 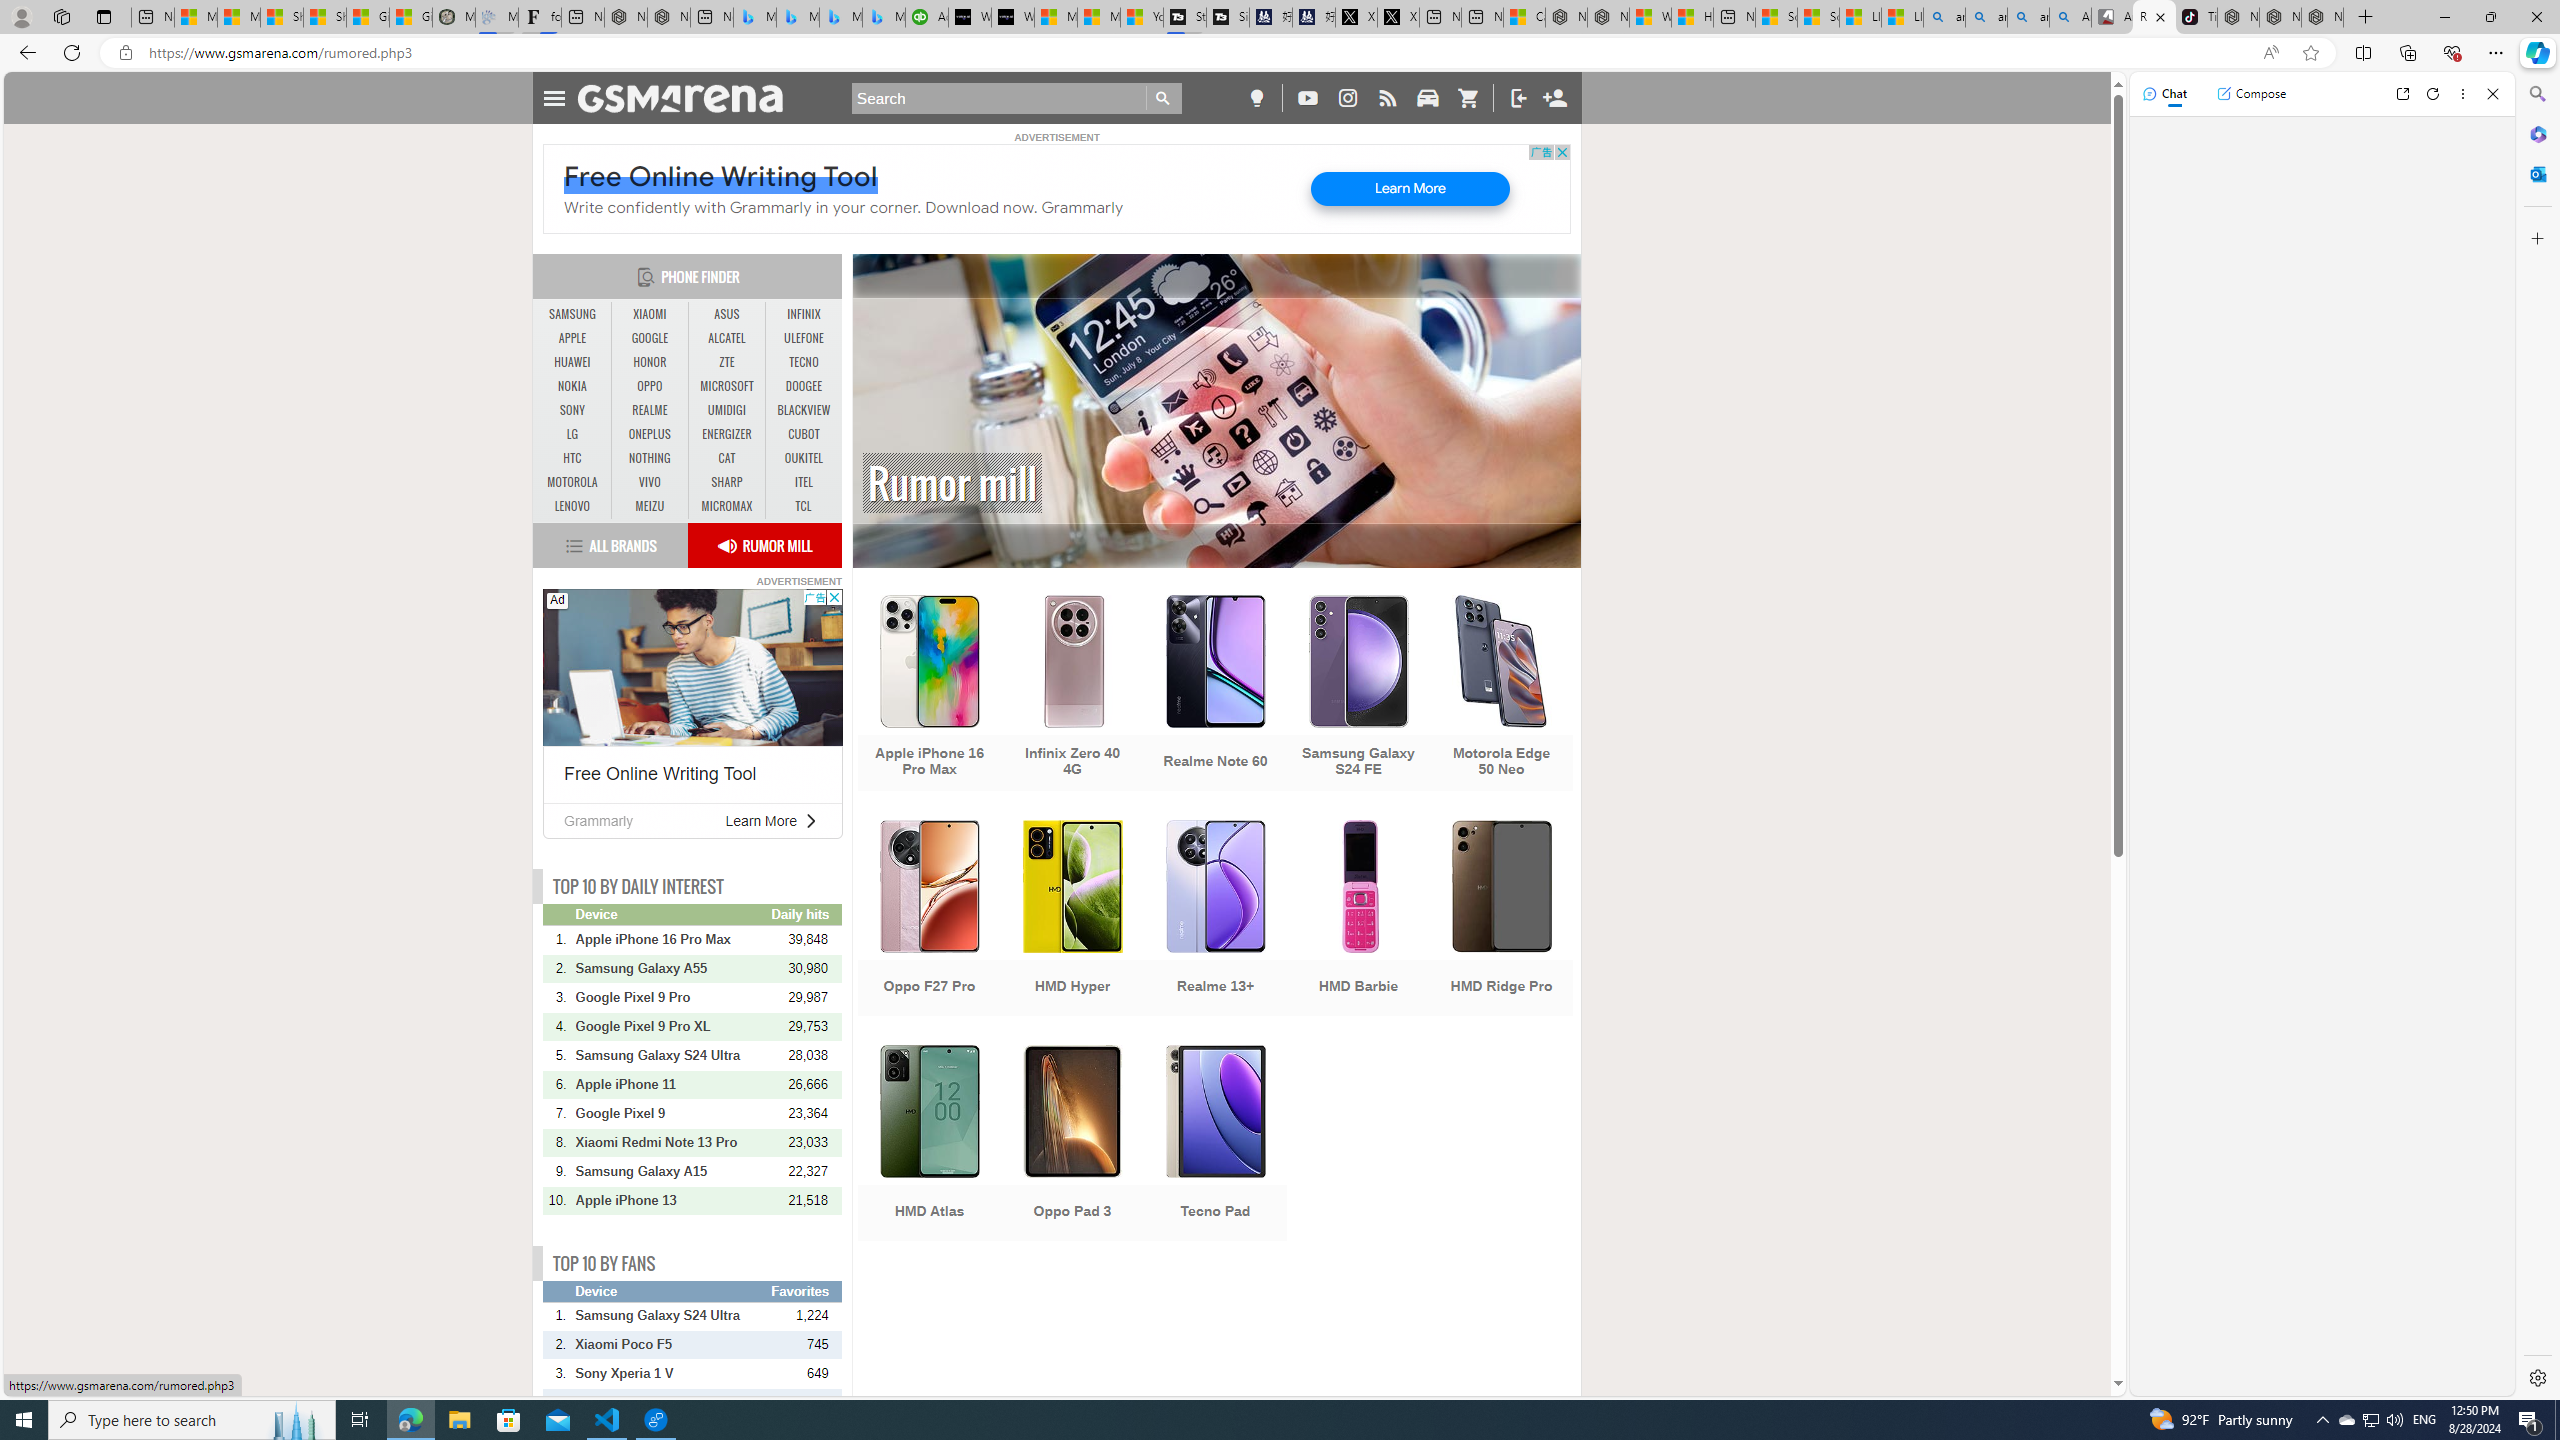 I want to click on TCL, so click(x=804, y=506).